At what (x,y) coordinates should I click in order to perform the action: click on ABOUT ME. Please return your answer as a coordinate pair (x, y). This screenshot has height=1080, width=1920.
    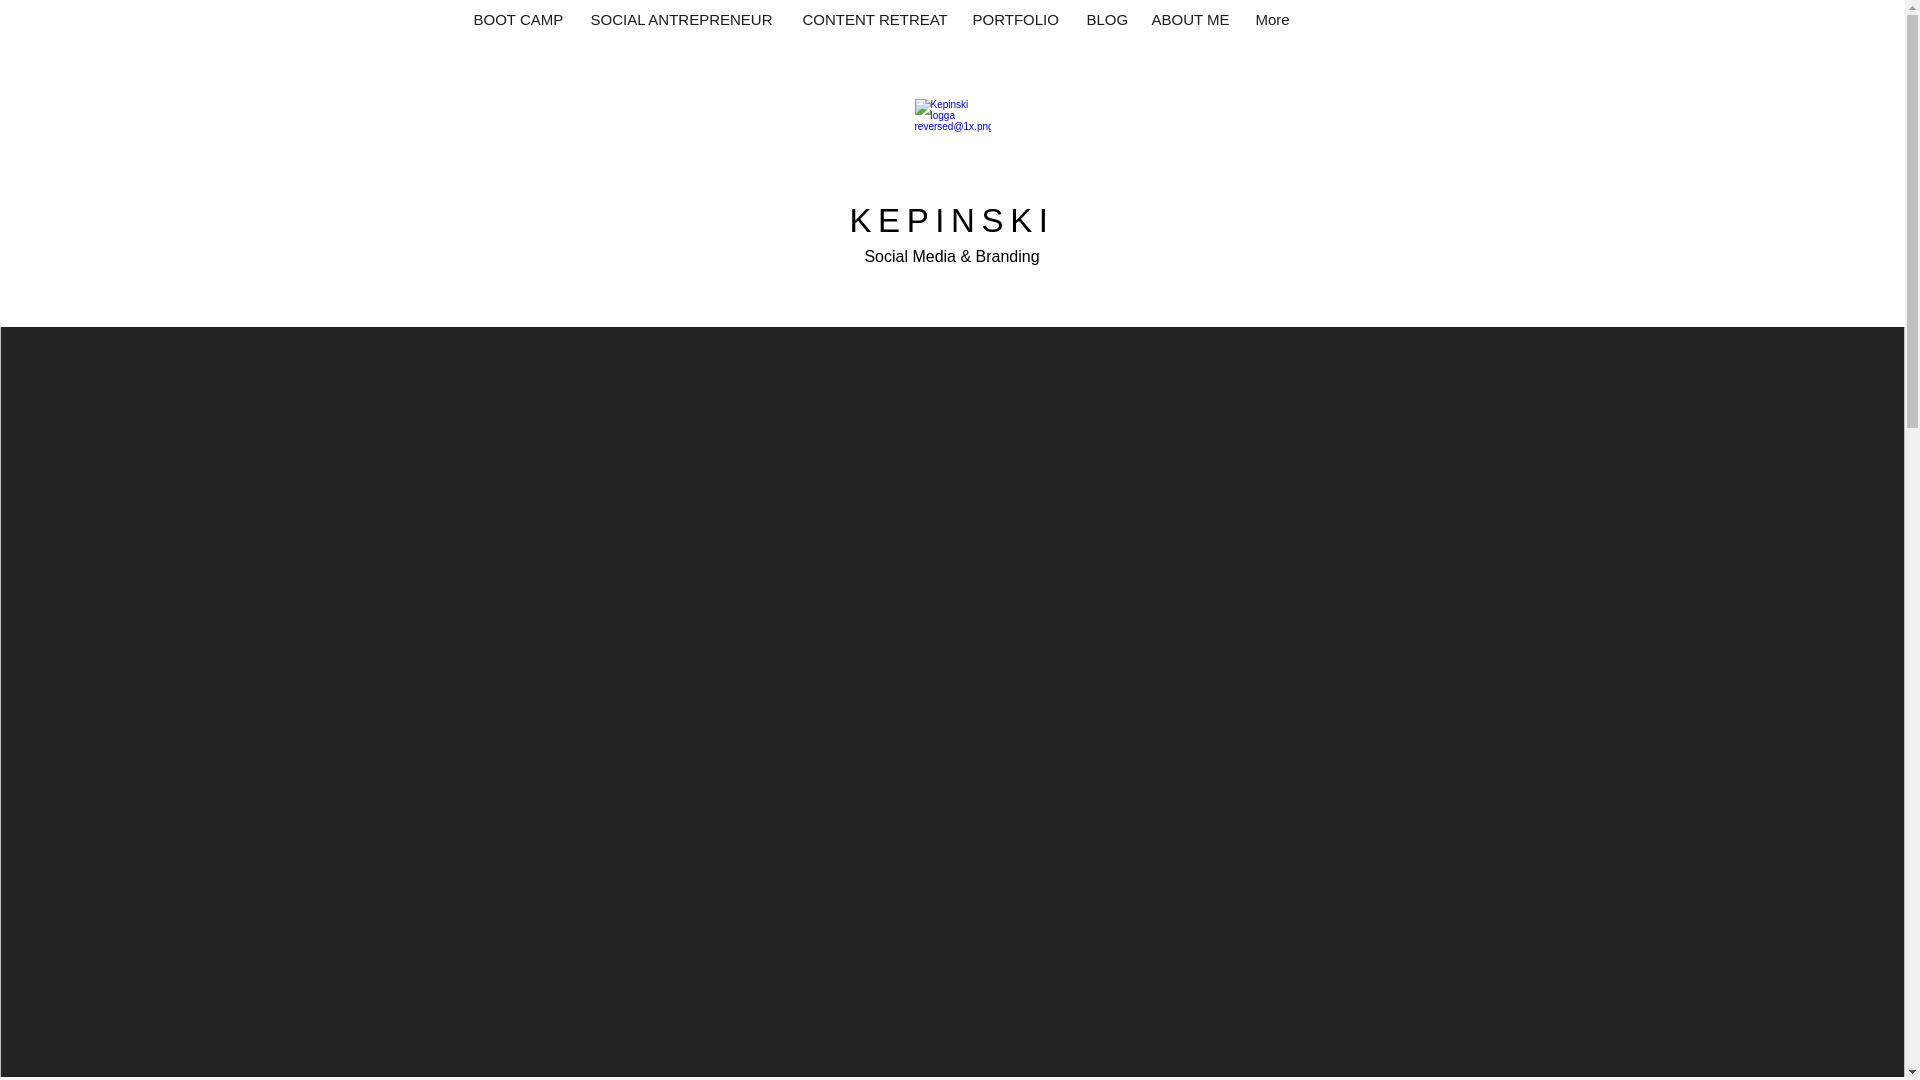
    Looking at the image, I should click on (1194, 20).